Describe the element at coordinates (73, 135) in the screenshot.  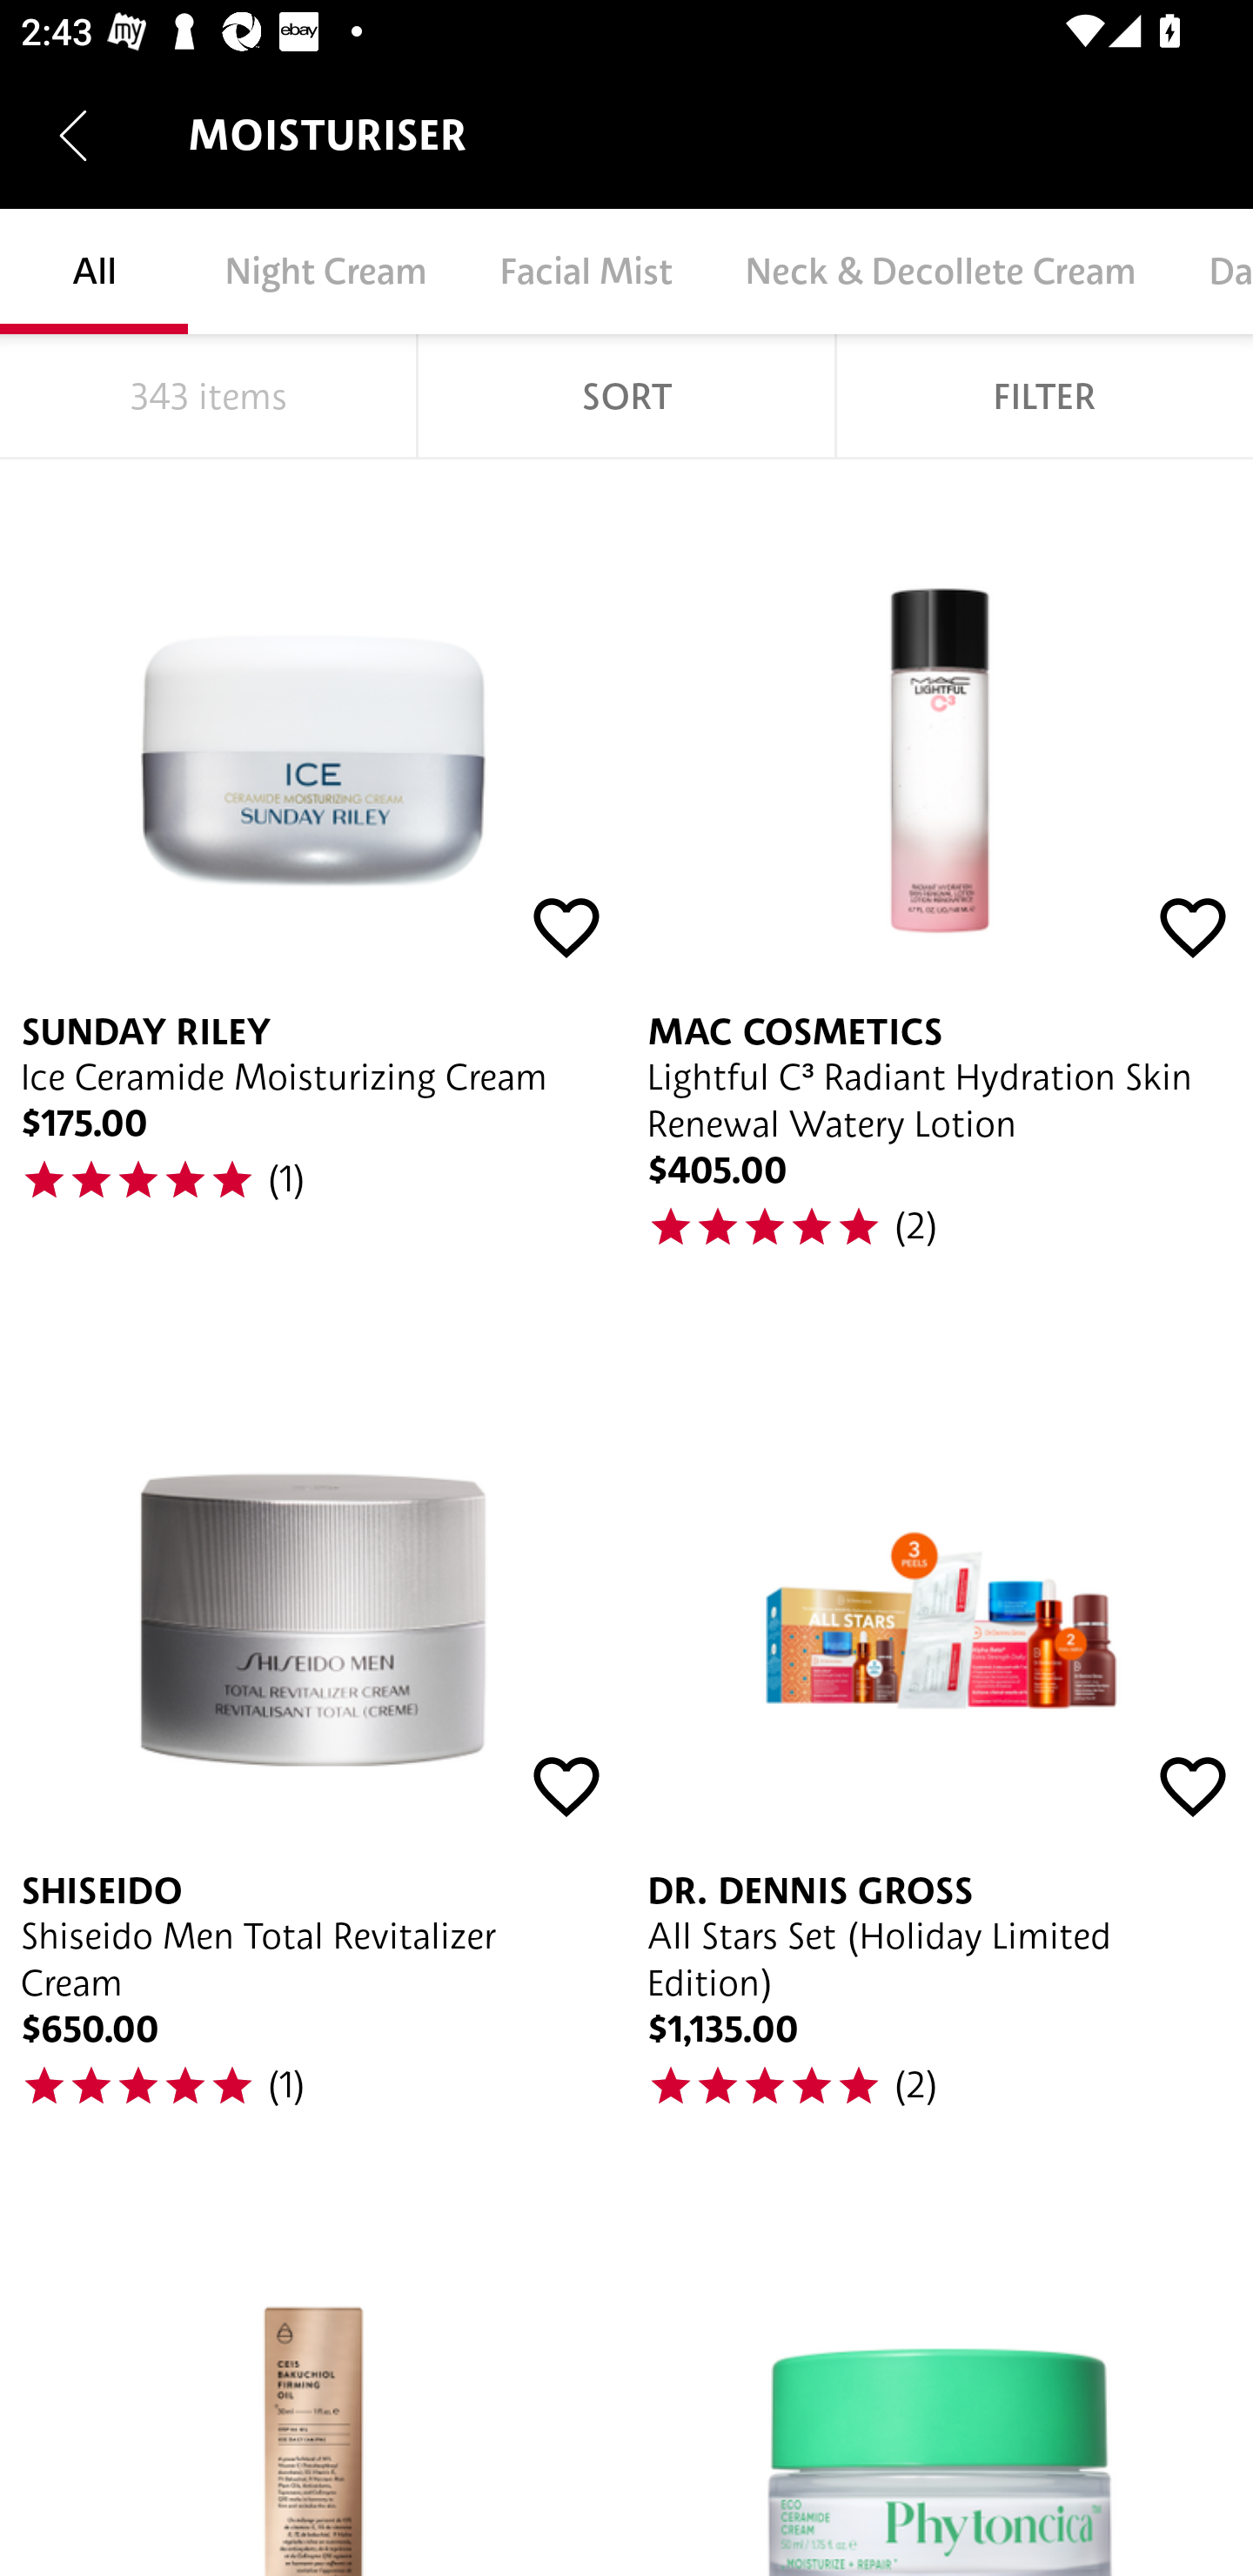
I see `Navigate up` at that location.